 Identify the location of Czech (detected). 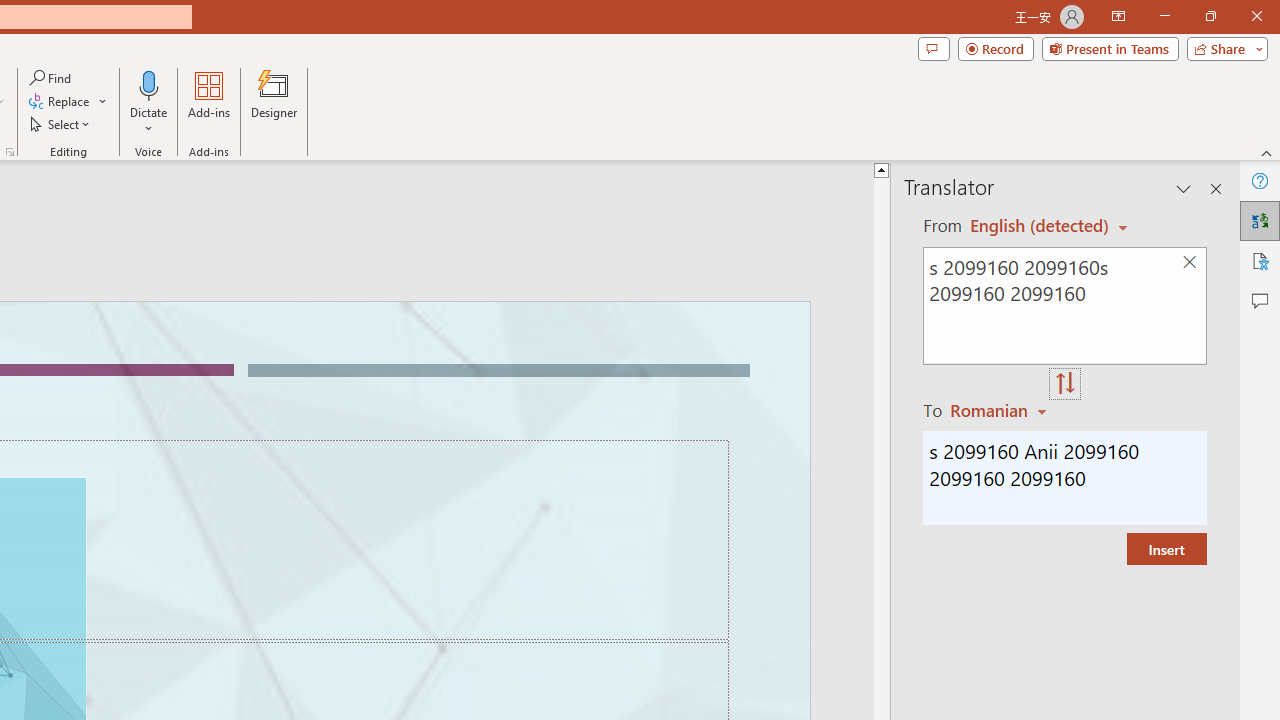
(1040, 226).